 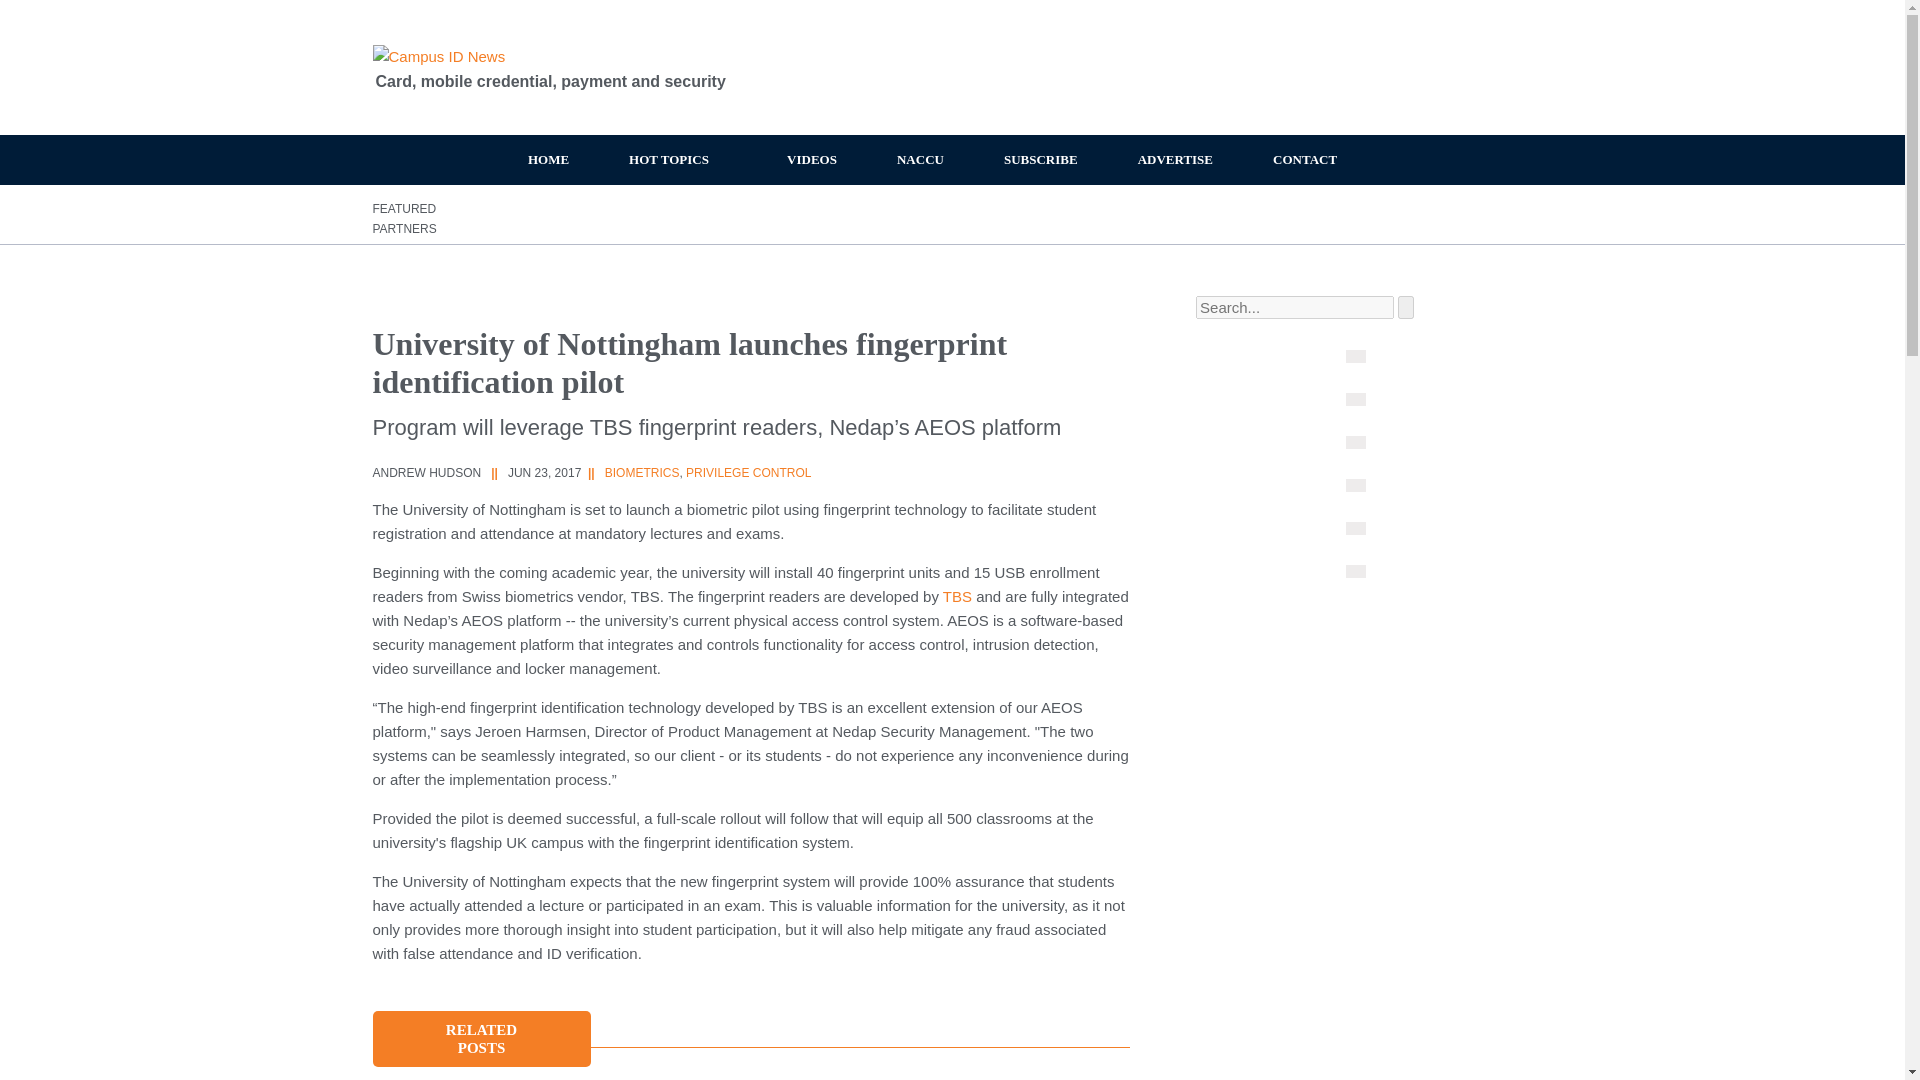 What do you see at coordinates (748, 472) in the screenshot?
I see `PRIVILEGE CONTROL` at bounding box center [748, 472].